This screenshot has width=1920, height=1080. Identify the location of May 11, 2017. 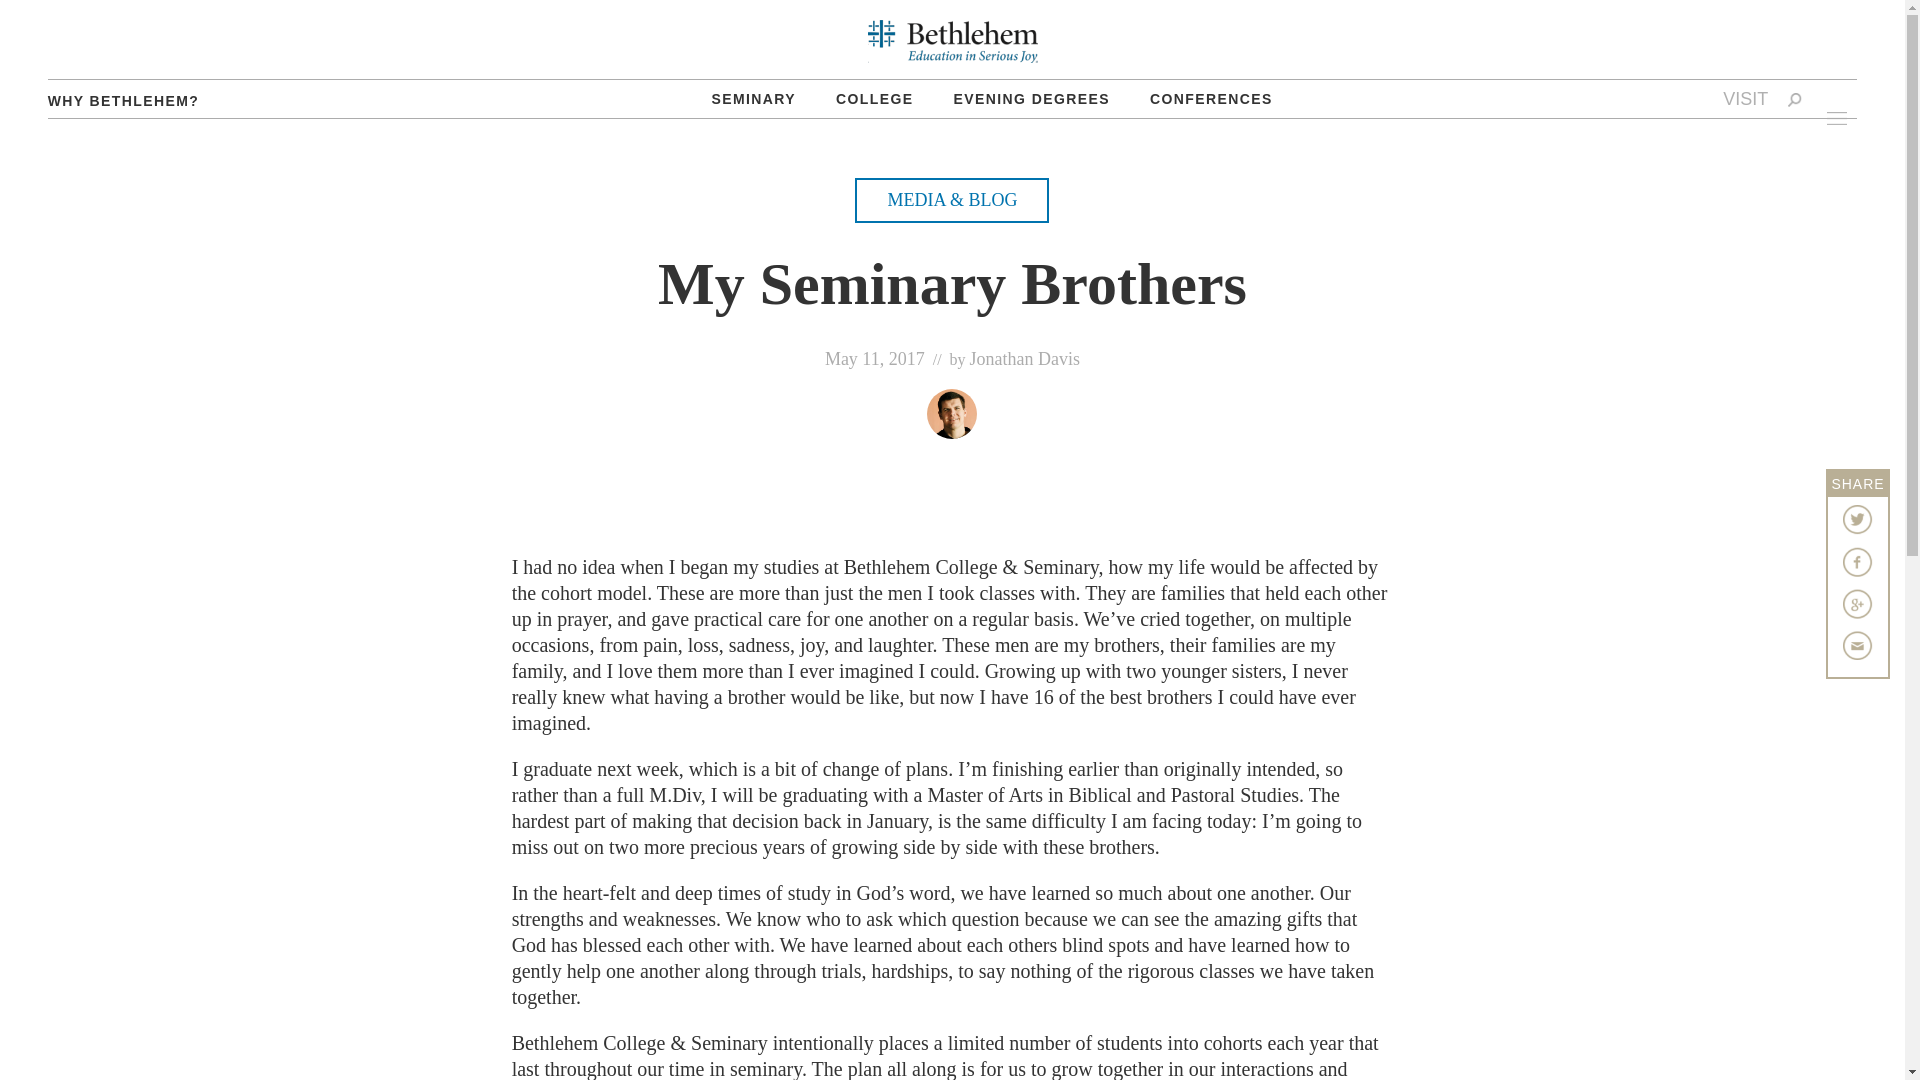
(875, 358).